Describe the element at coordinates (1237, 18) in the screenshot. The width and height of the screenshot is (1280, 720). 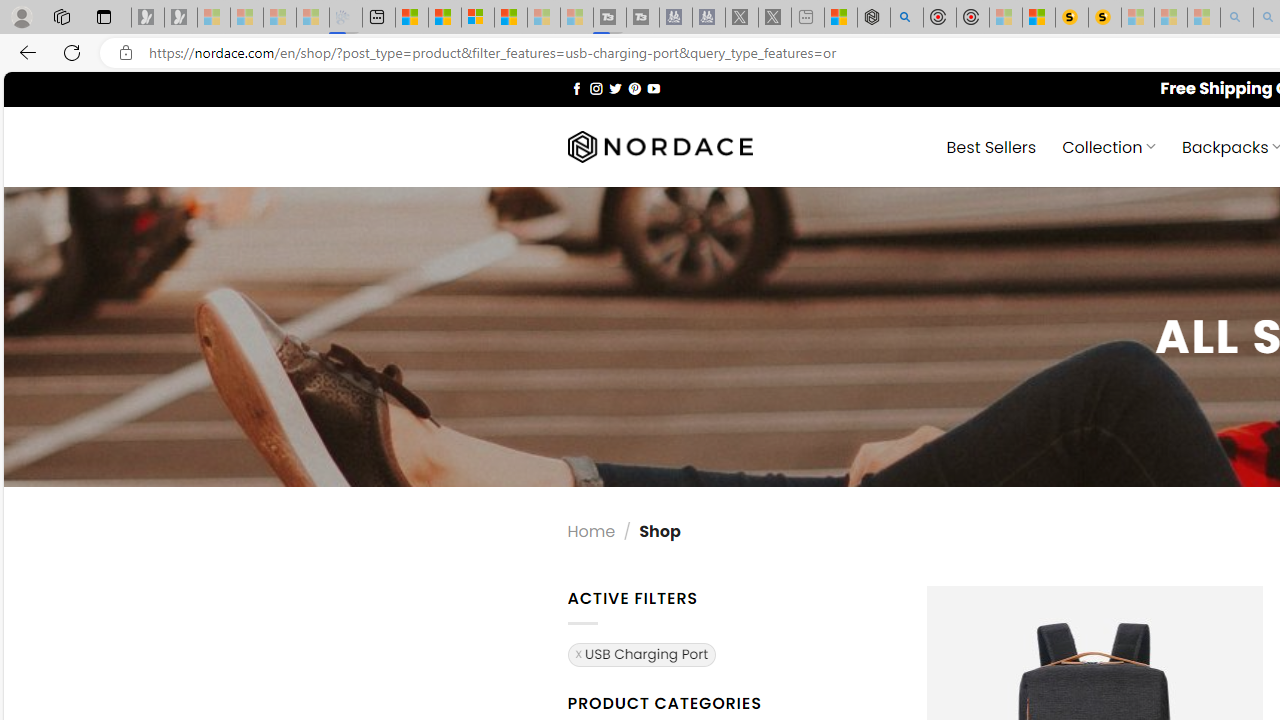
I see `amazon - Search - Sleeping` at that location.